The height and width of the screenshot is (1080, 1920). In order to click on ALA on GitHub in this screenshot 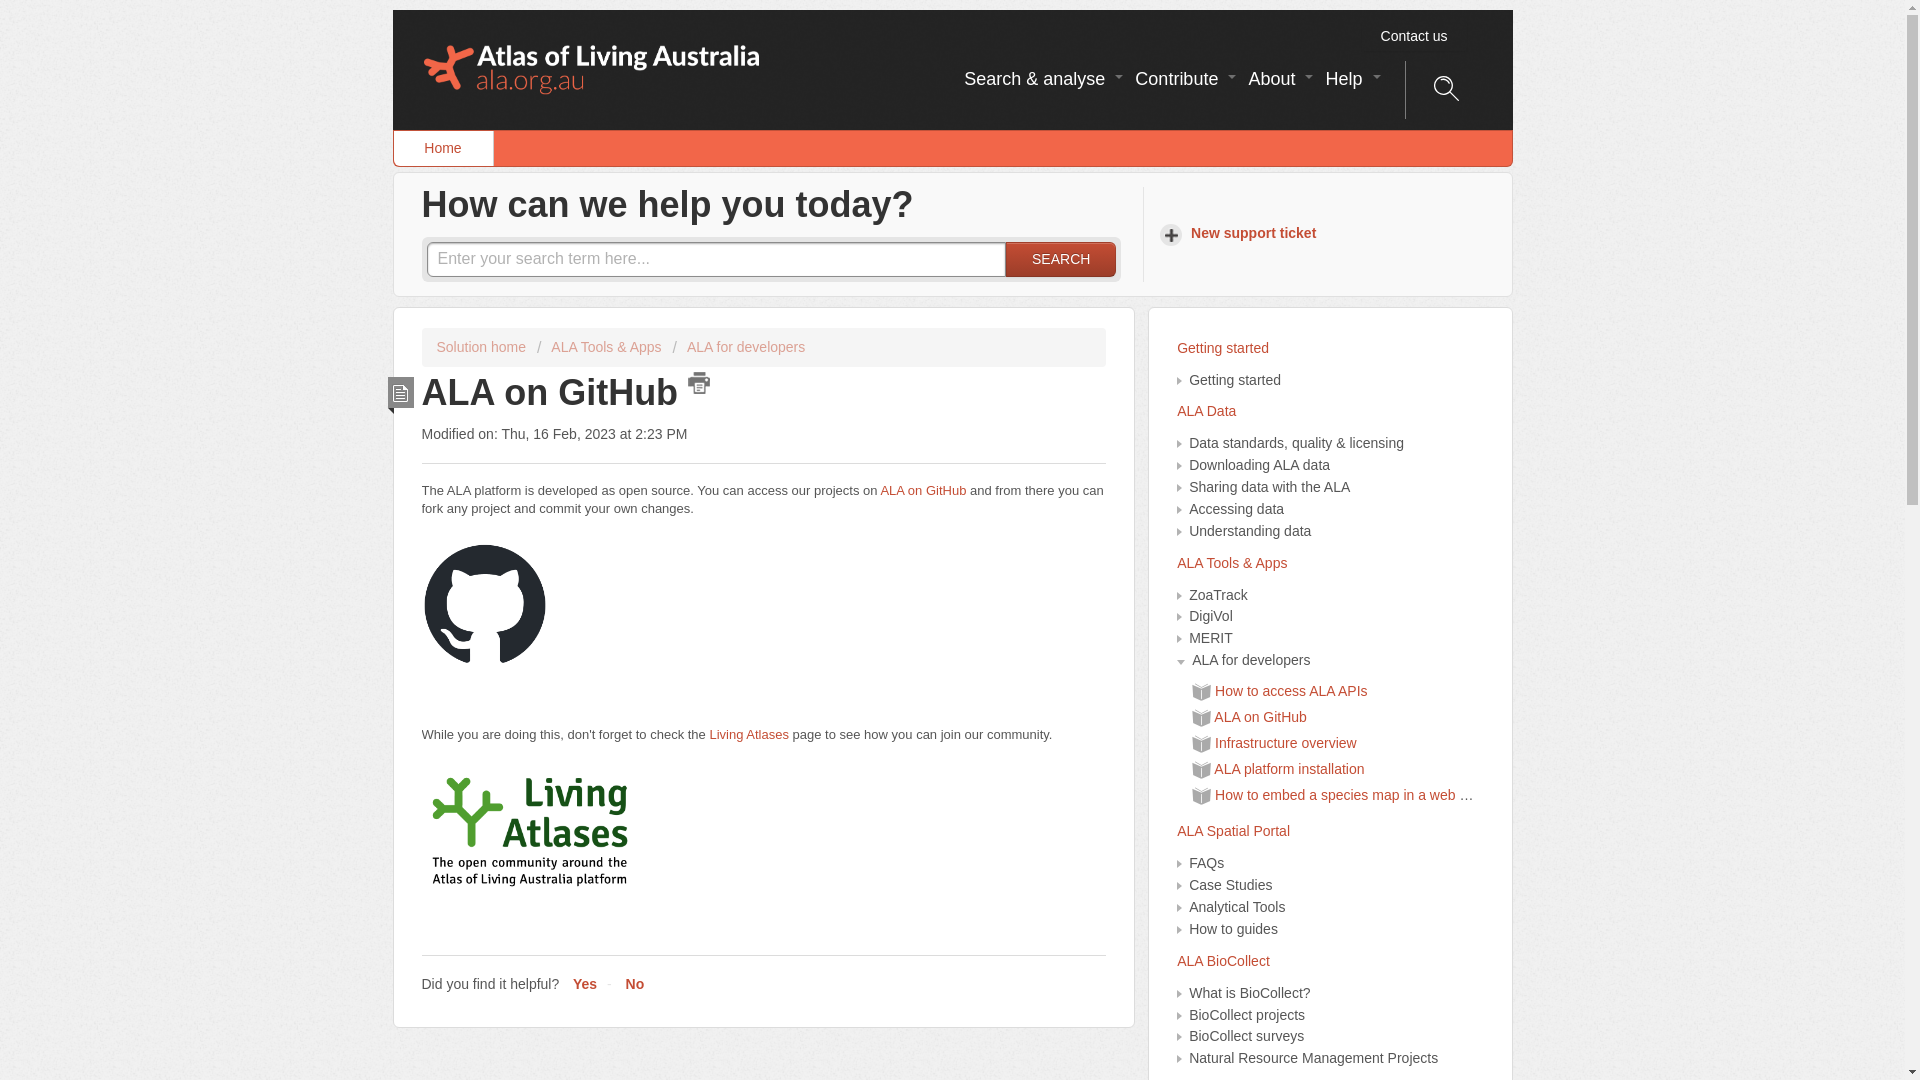, I will do `click(923, 490)`.